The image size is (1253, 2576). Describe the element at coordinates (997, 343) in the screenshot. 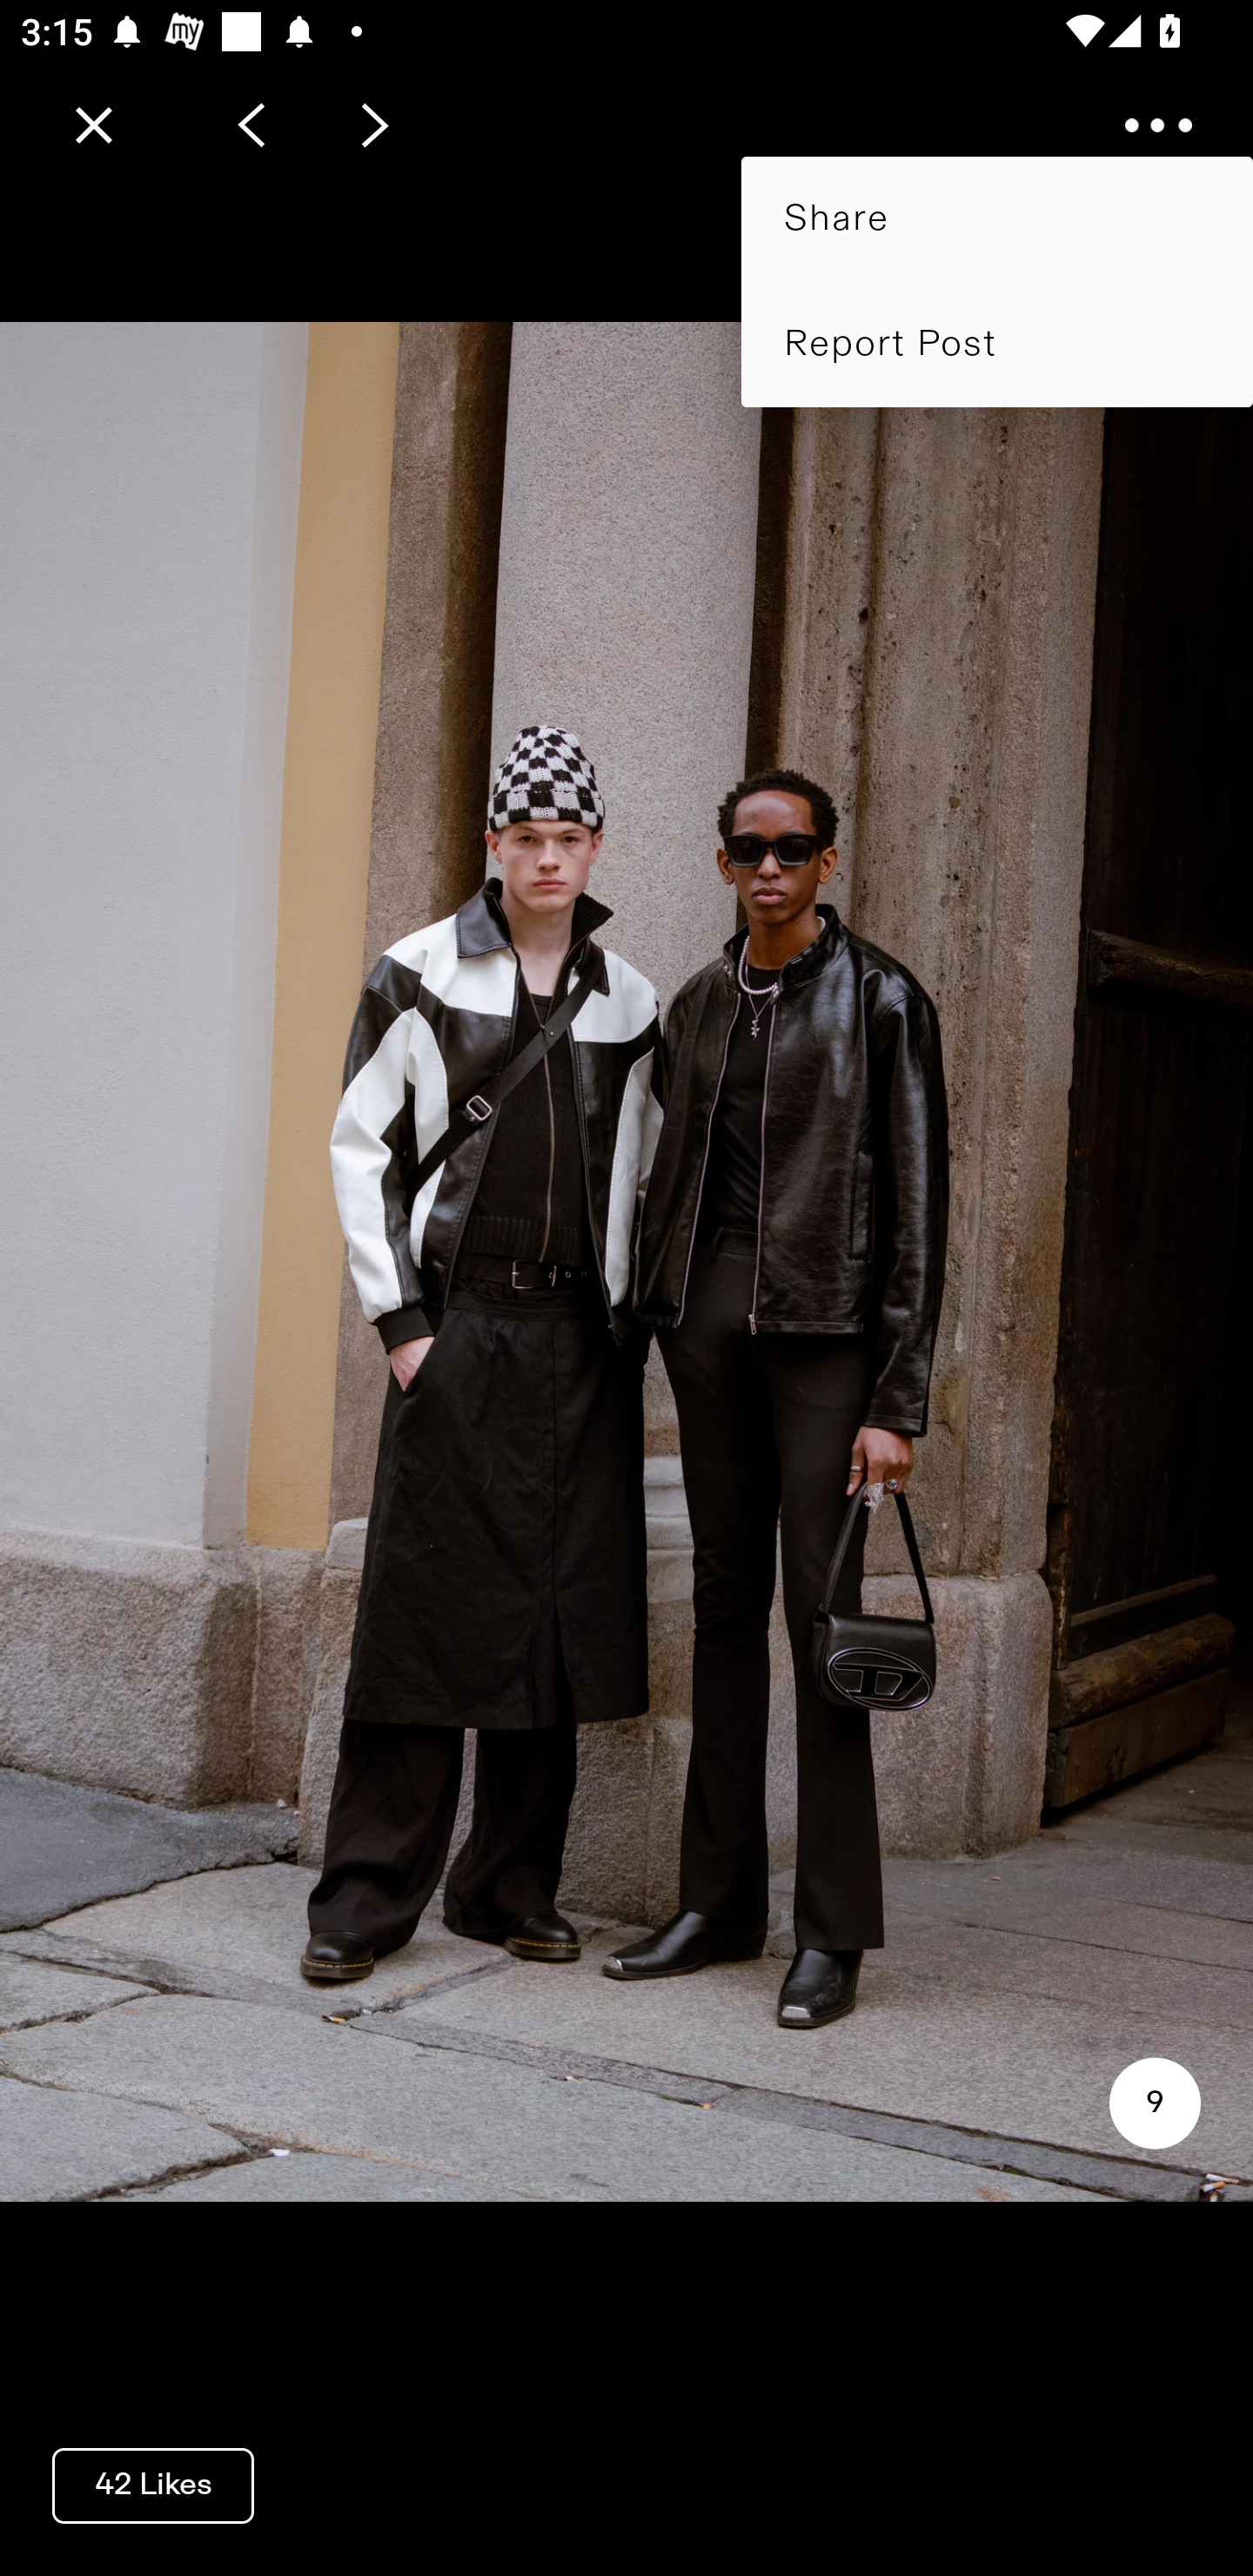

I see `Report Post` at that location.